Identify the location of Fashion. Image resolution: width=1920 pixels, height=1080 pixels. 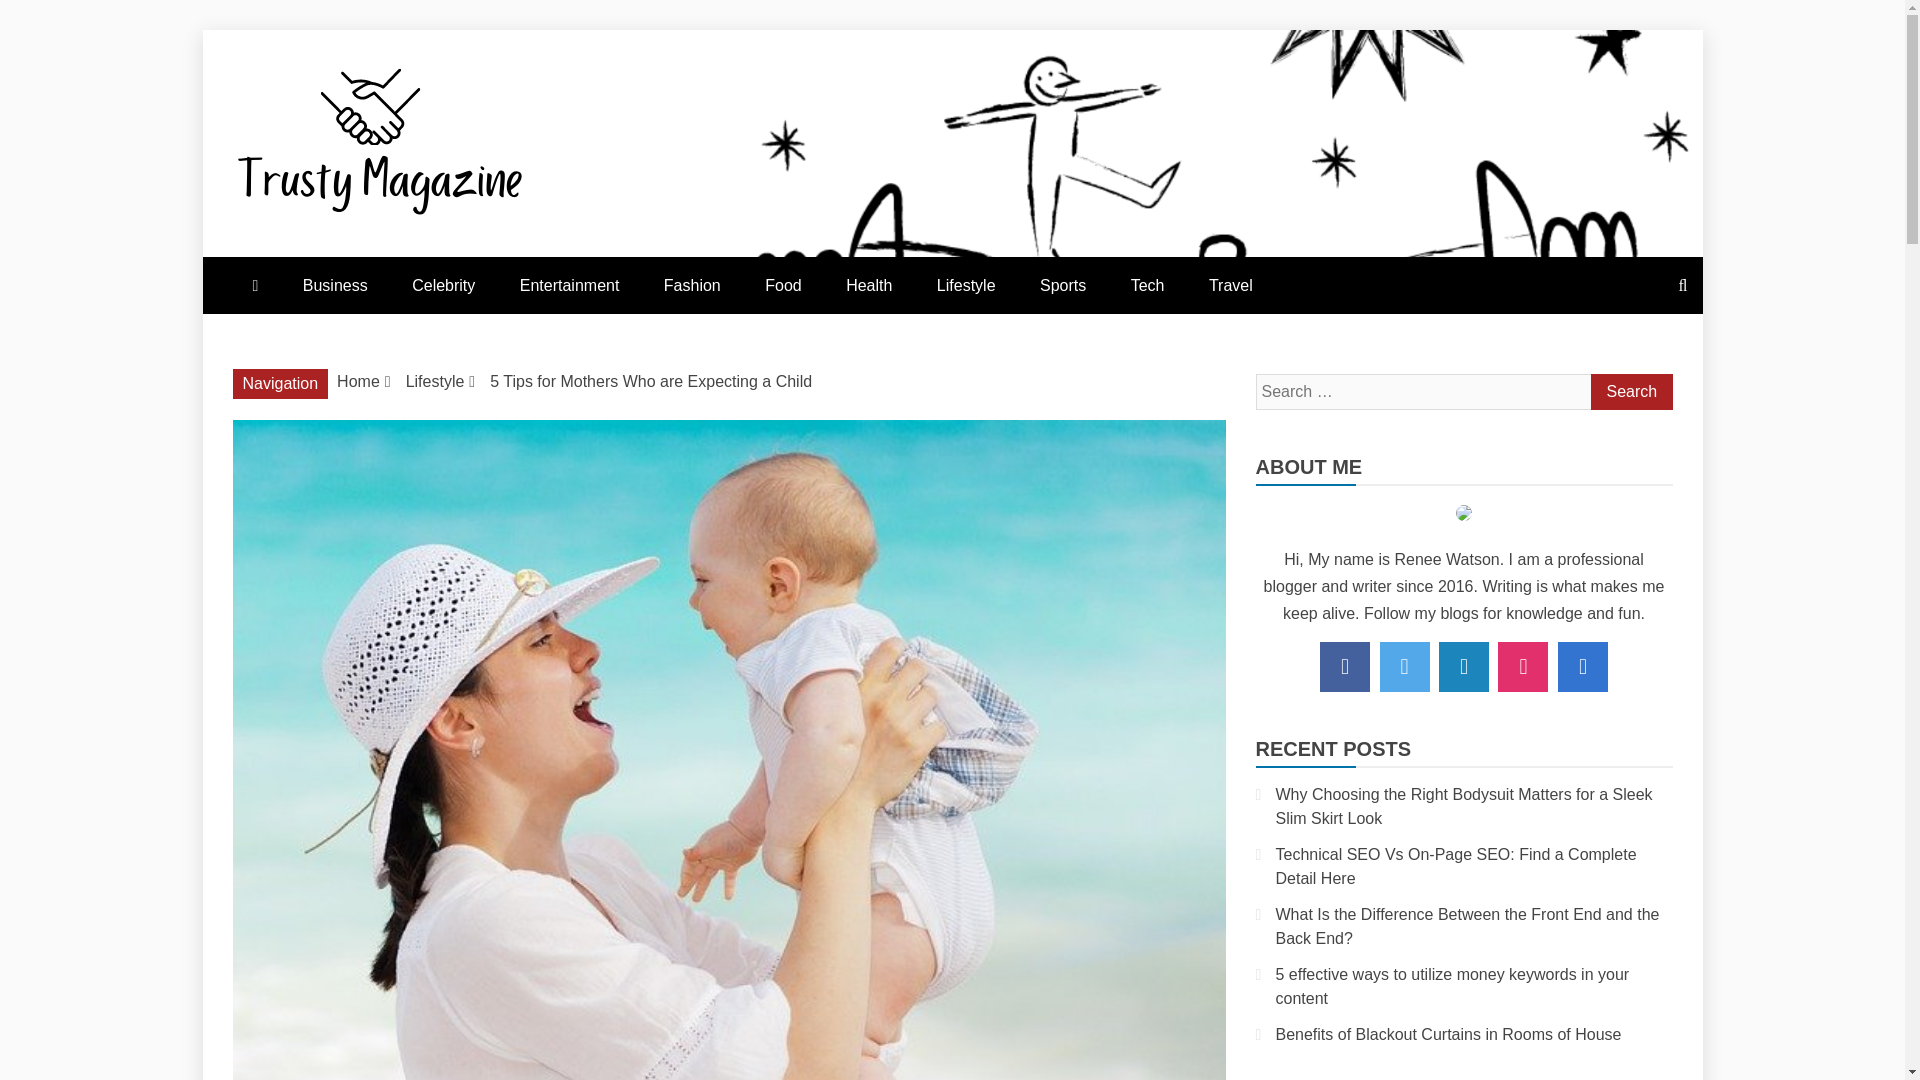
(692, 286).